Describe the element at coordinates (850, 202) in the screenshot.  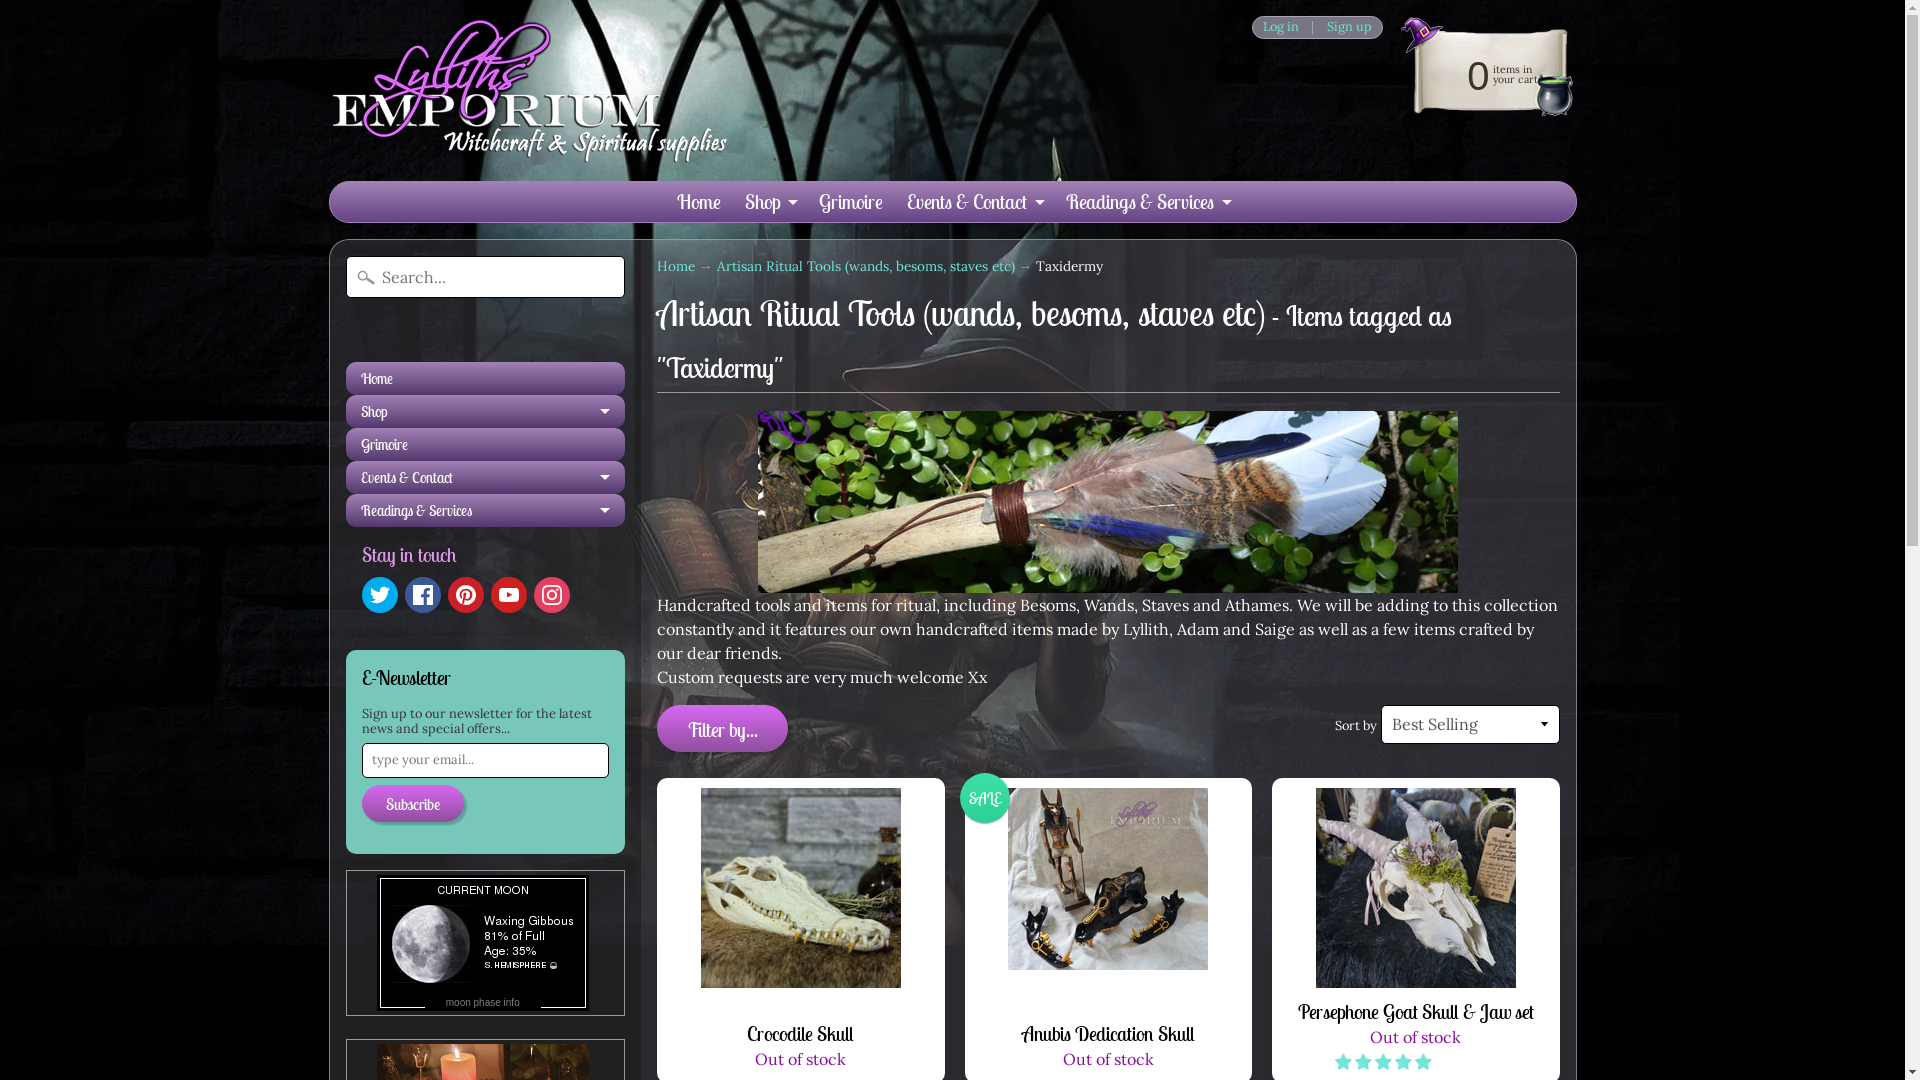
I see `Grimoire` at that location.